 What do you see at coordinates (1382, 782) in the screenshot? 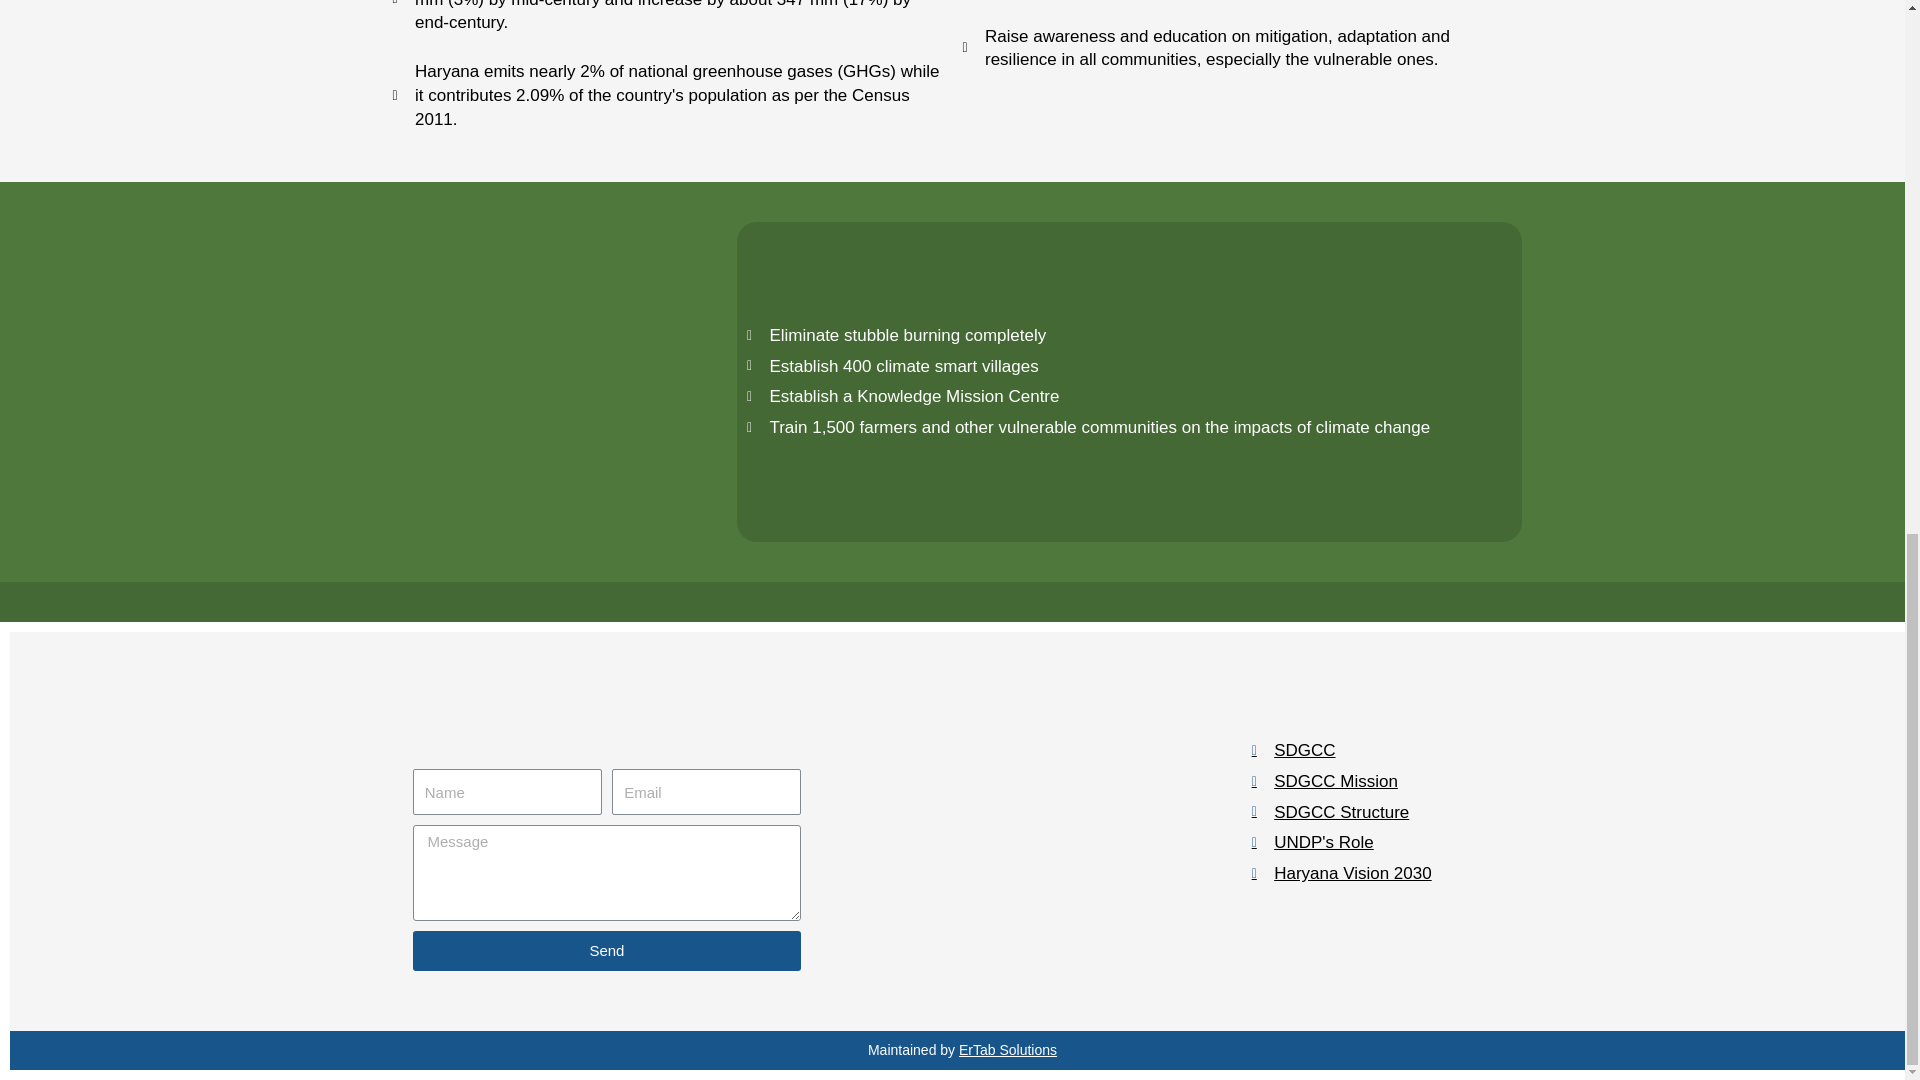
I see `SDGCC Mission` at bounding box center [1382, 782].